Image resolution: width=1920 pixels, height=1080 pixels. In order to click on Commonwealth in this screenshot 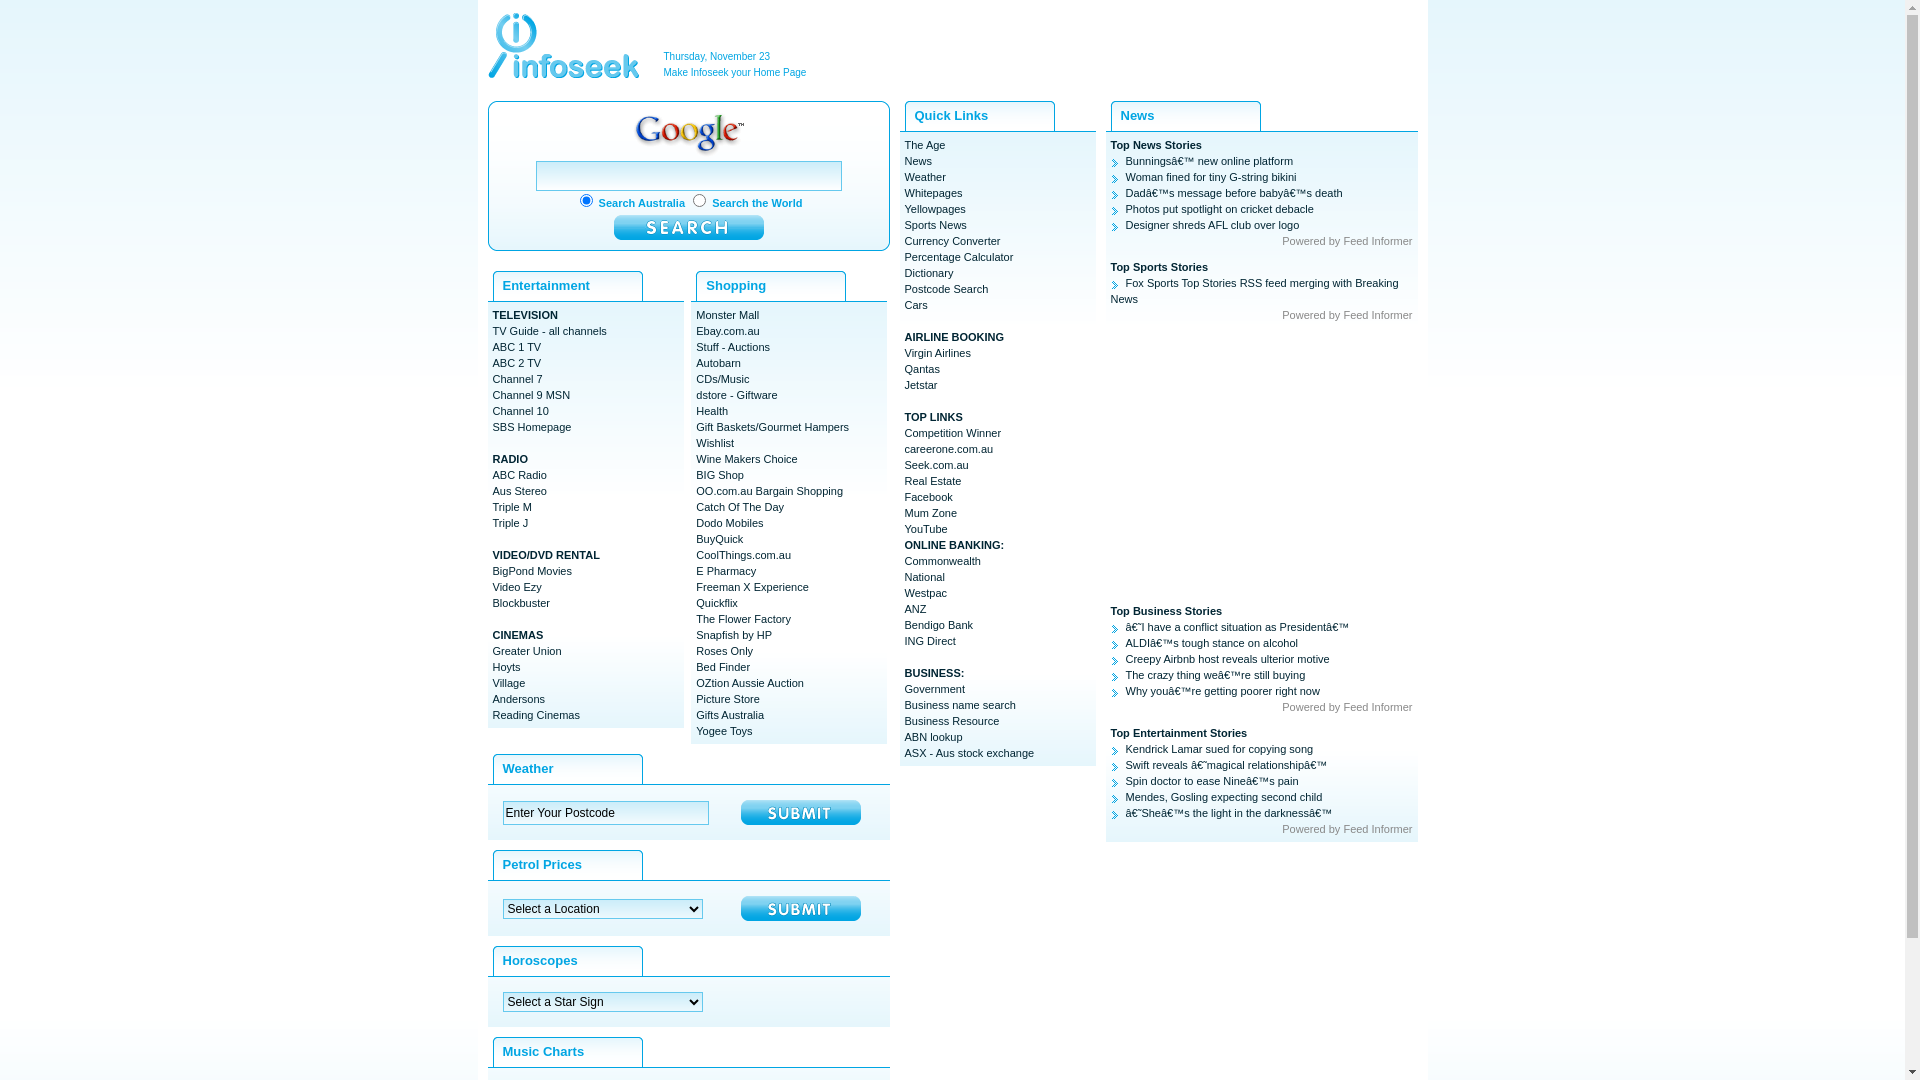, I will do `click(942, 561)`.